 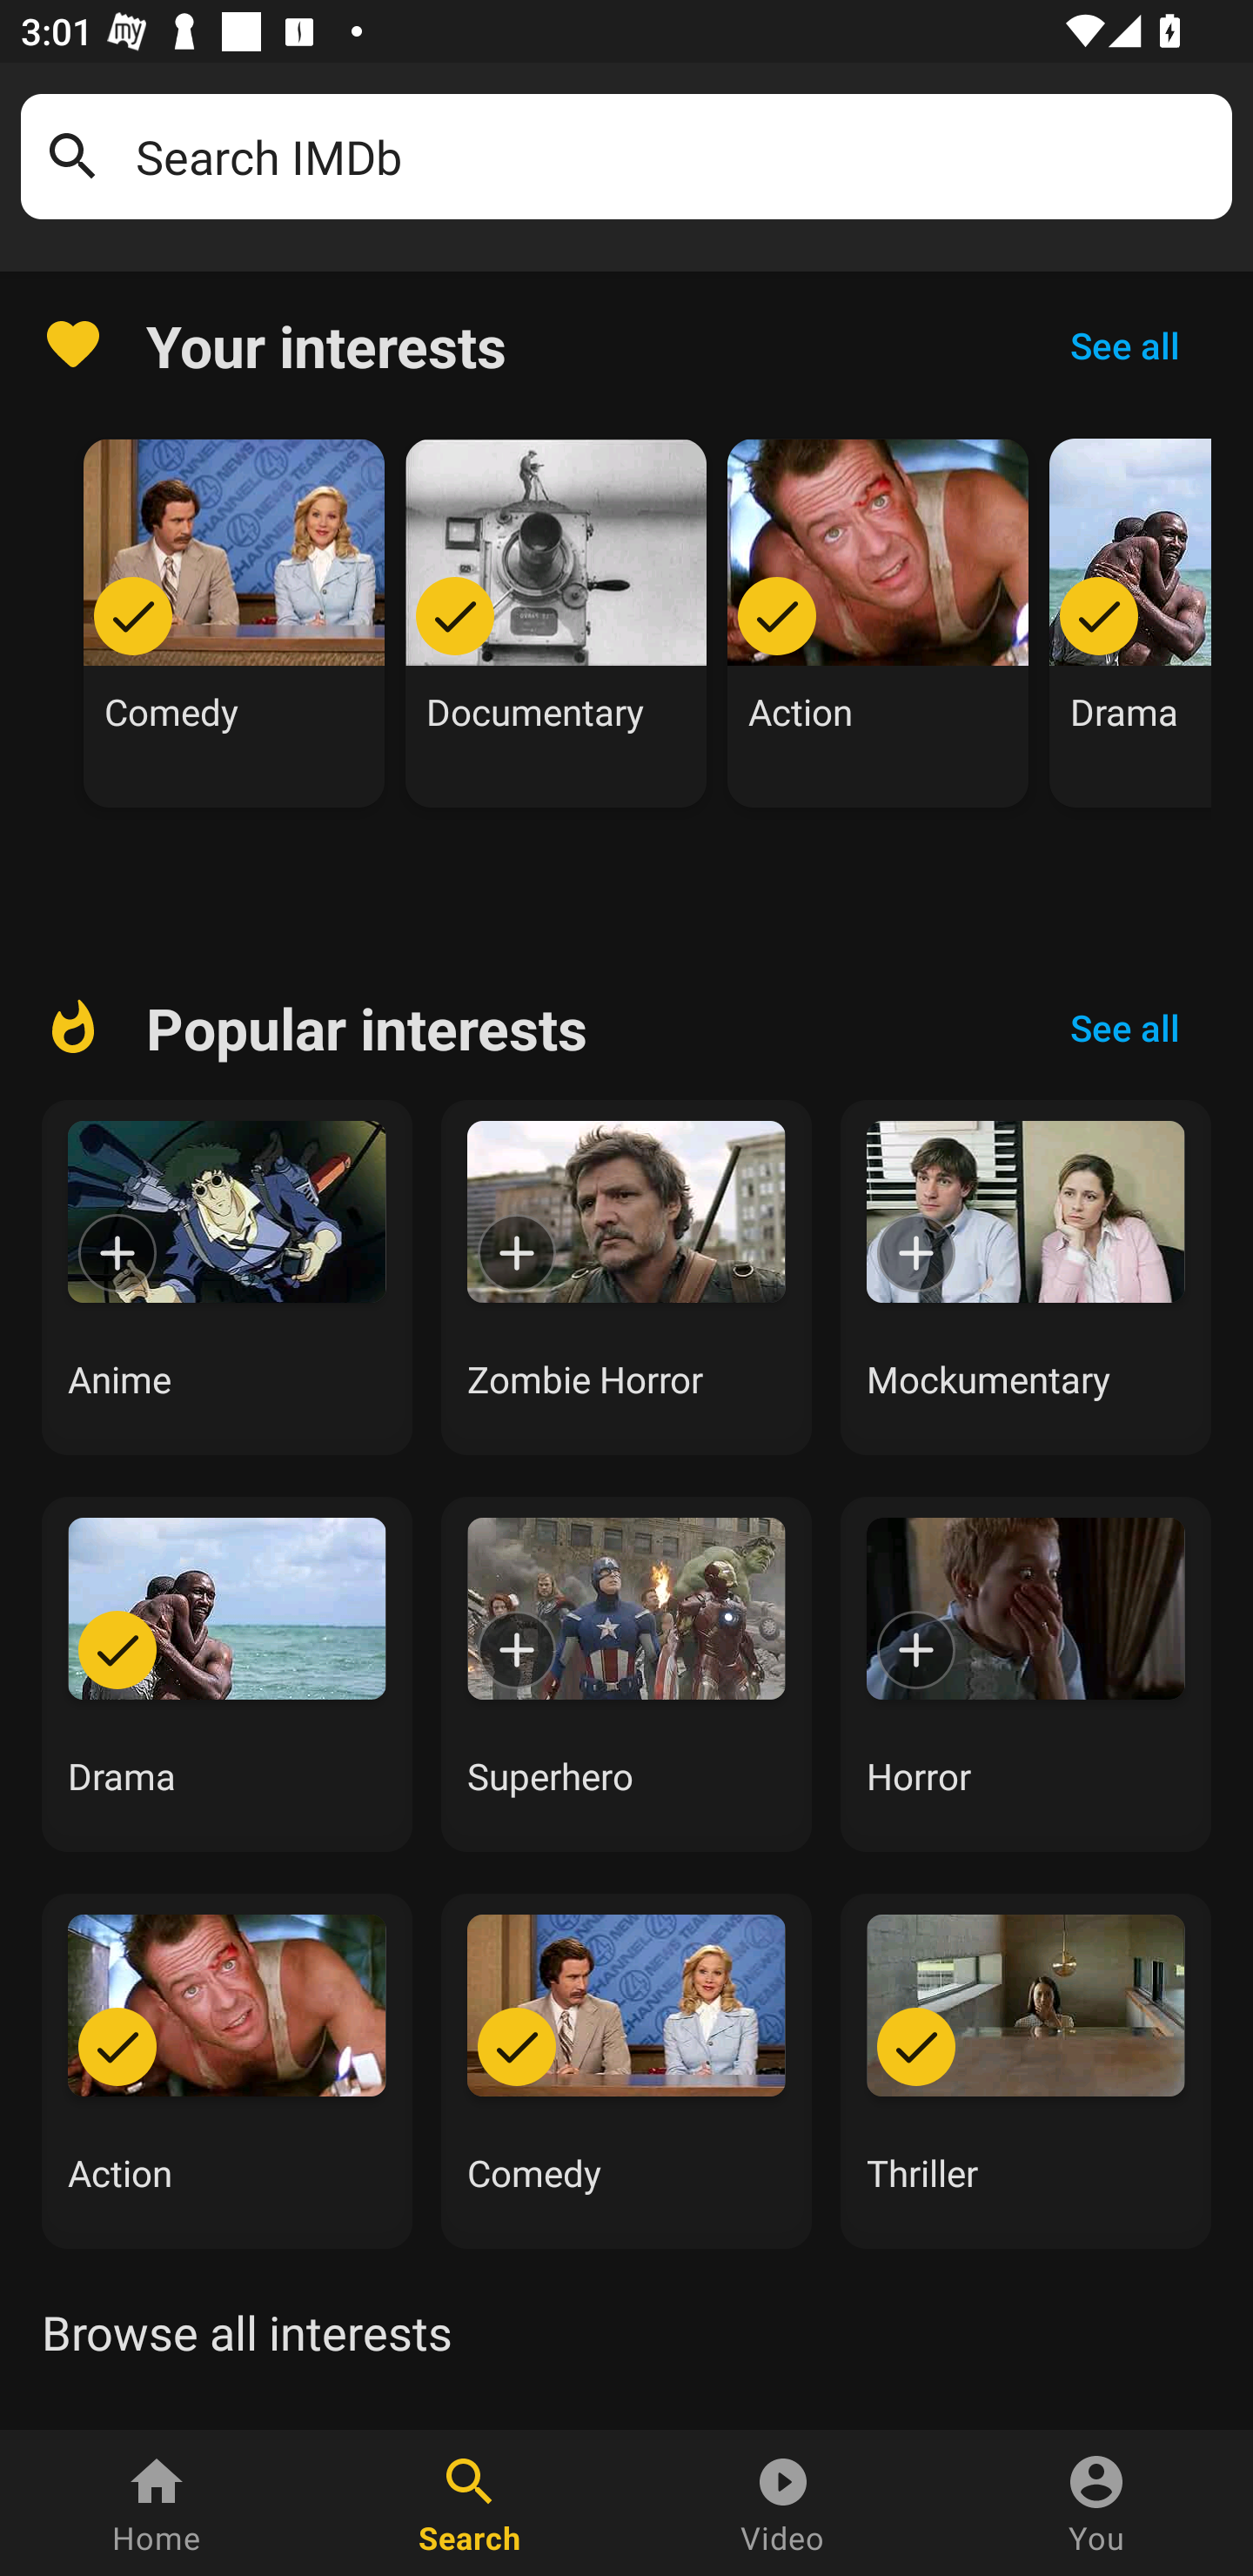 I want to click on Search IMDb, so click(x=673, y=157).